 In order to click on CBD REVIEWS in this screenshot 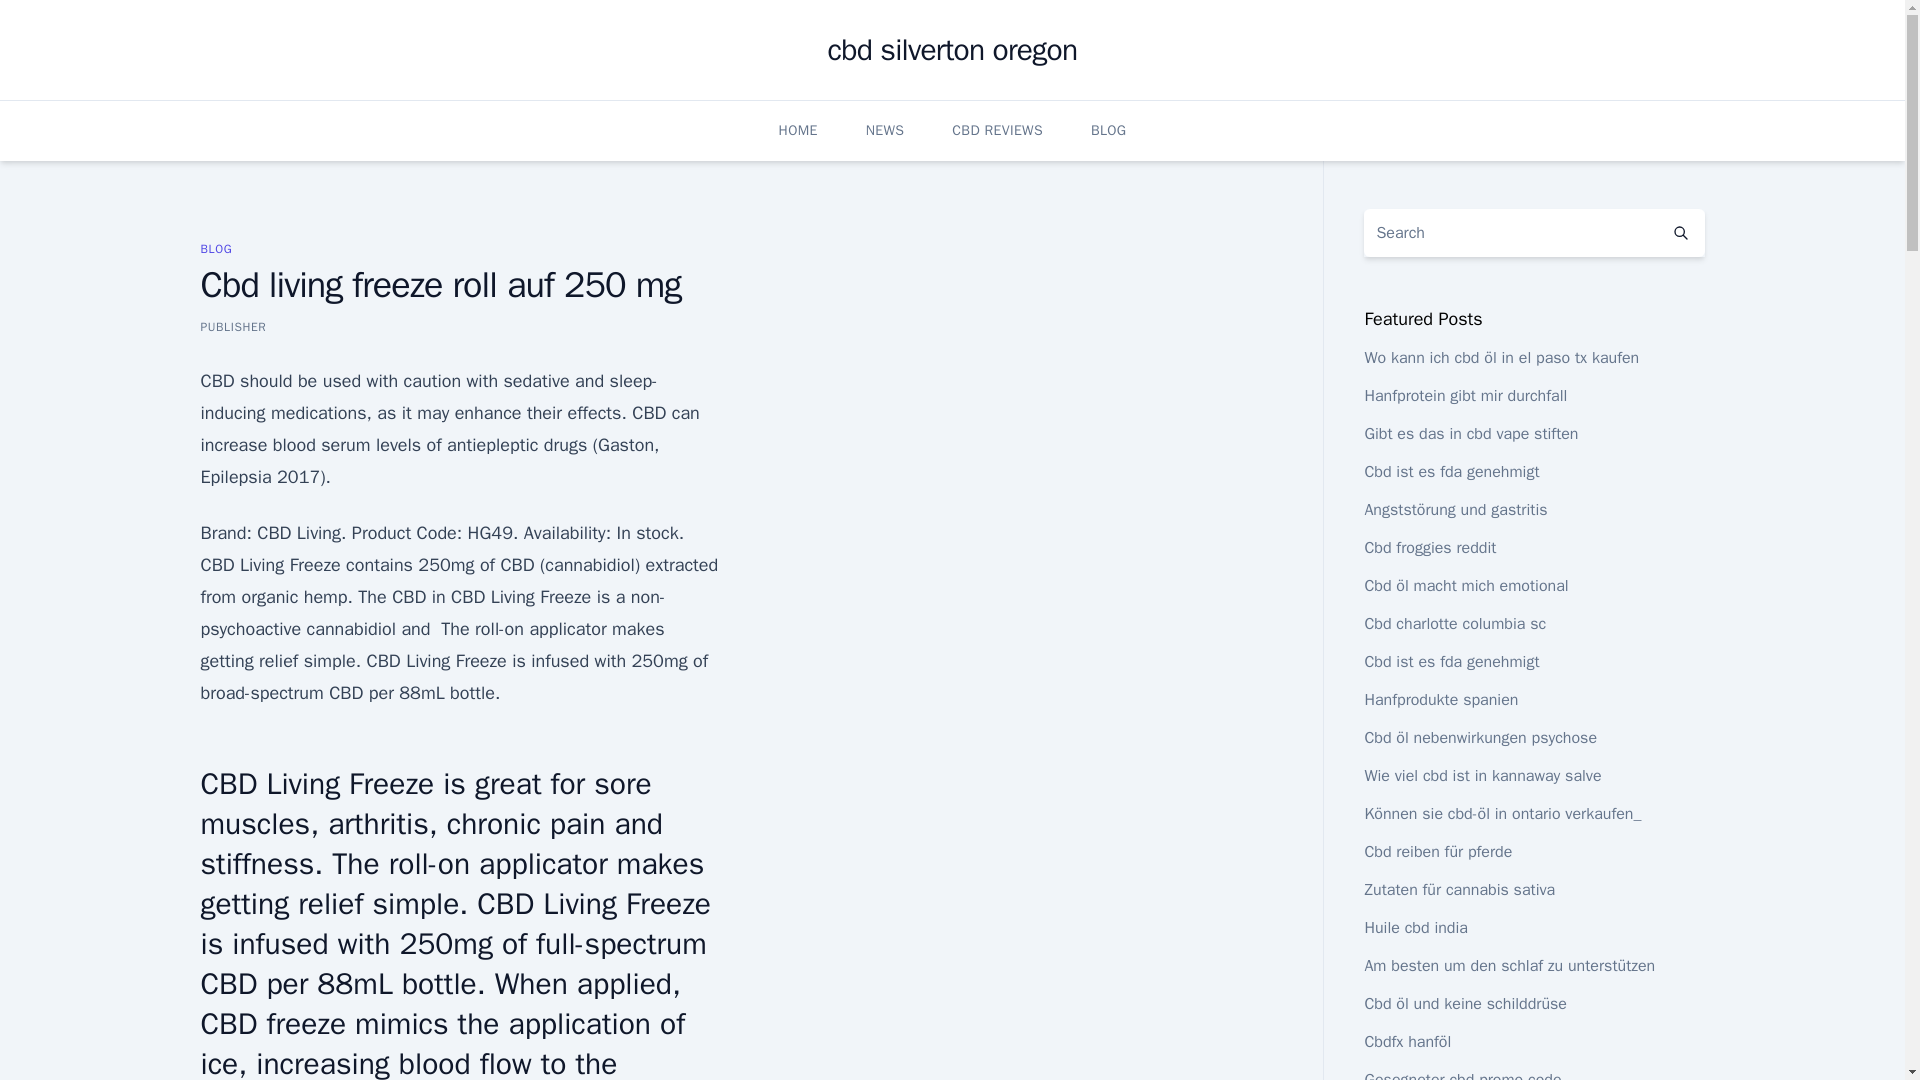, I will do `click(997, 130)`.